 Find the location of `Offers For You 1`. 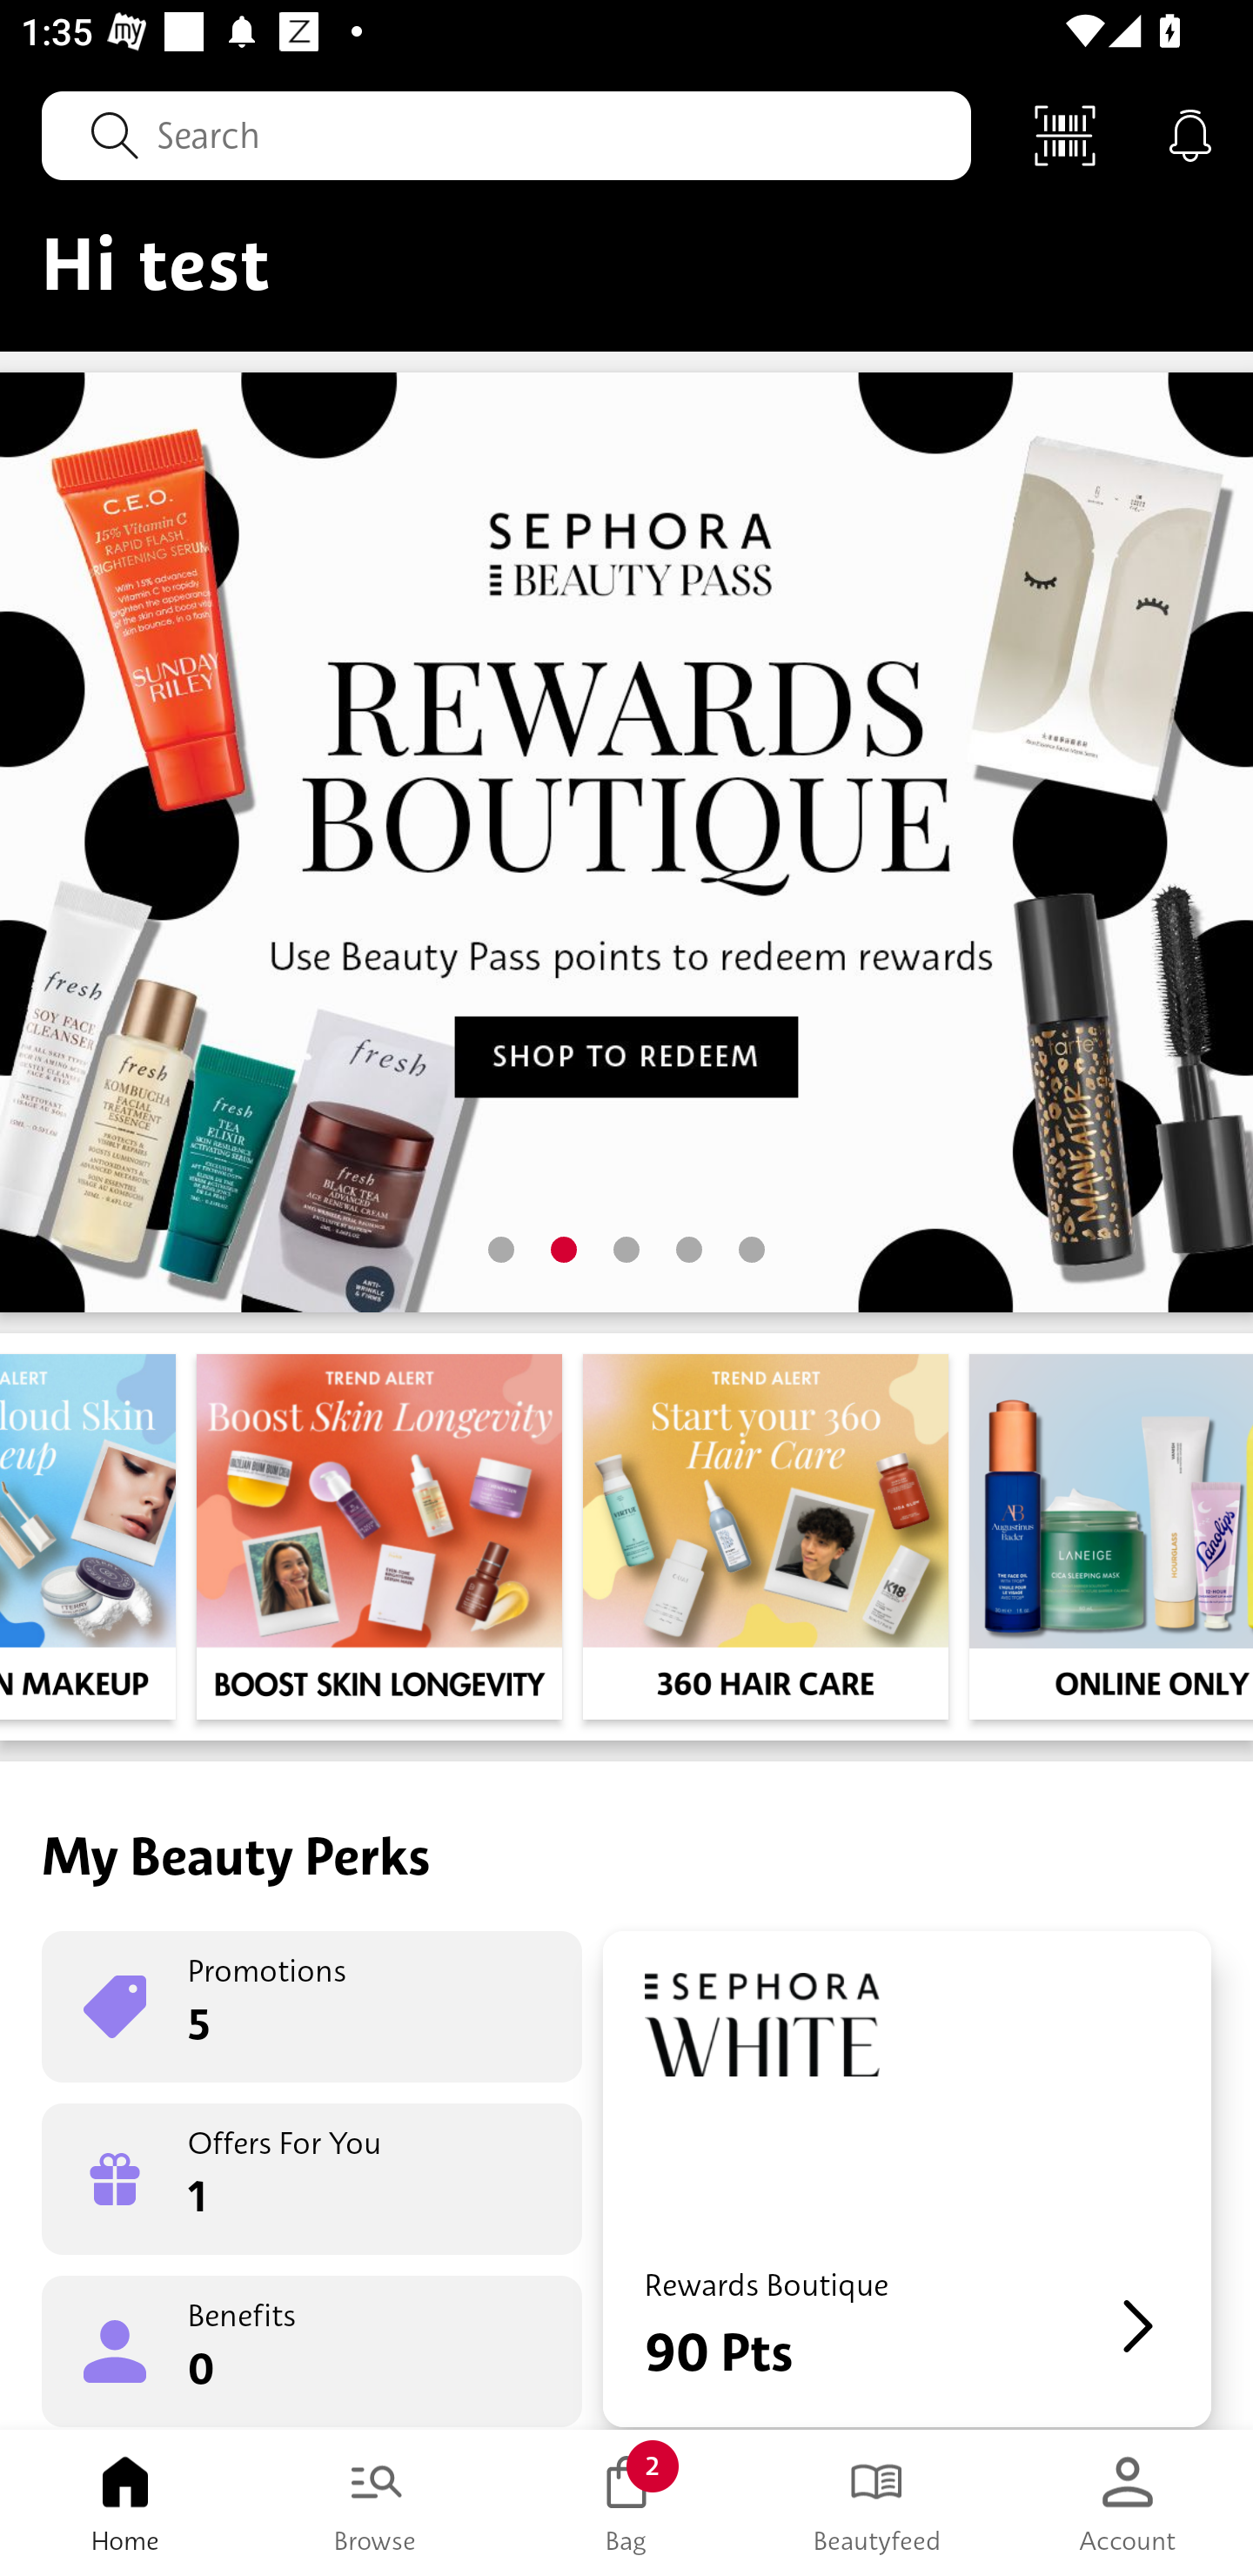

Offers For You 1 is located at coordinates (312, 2179).